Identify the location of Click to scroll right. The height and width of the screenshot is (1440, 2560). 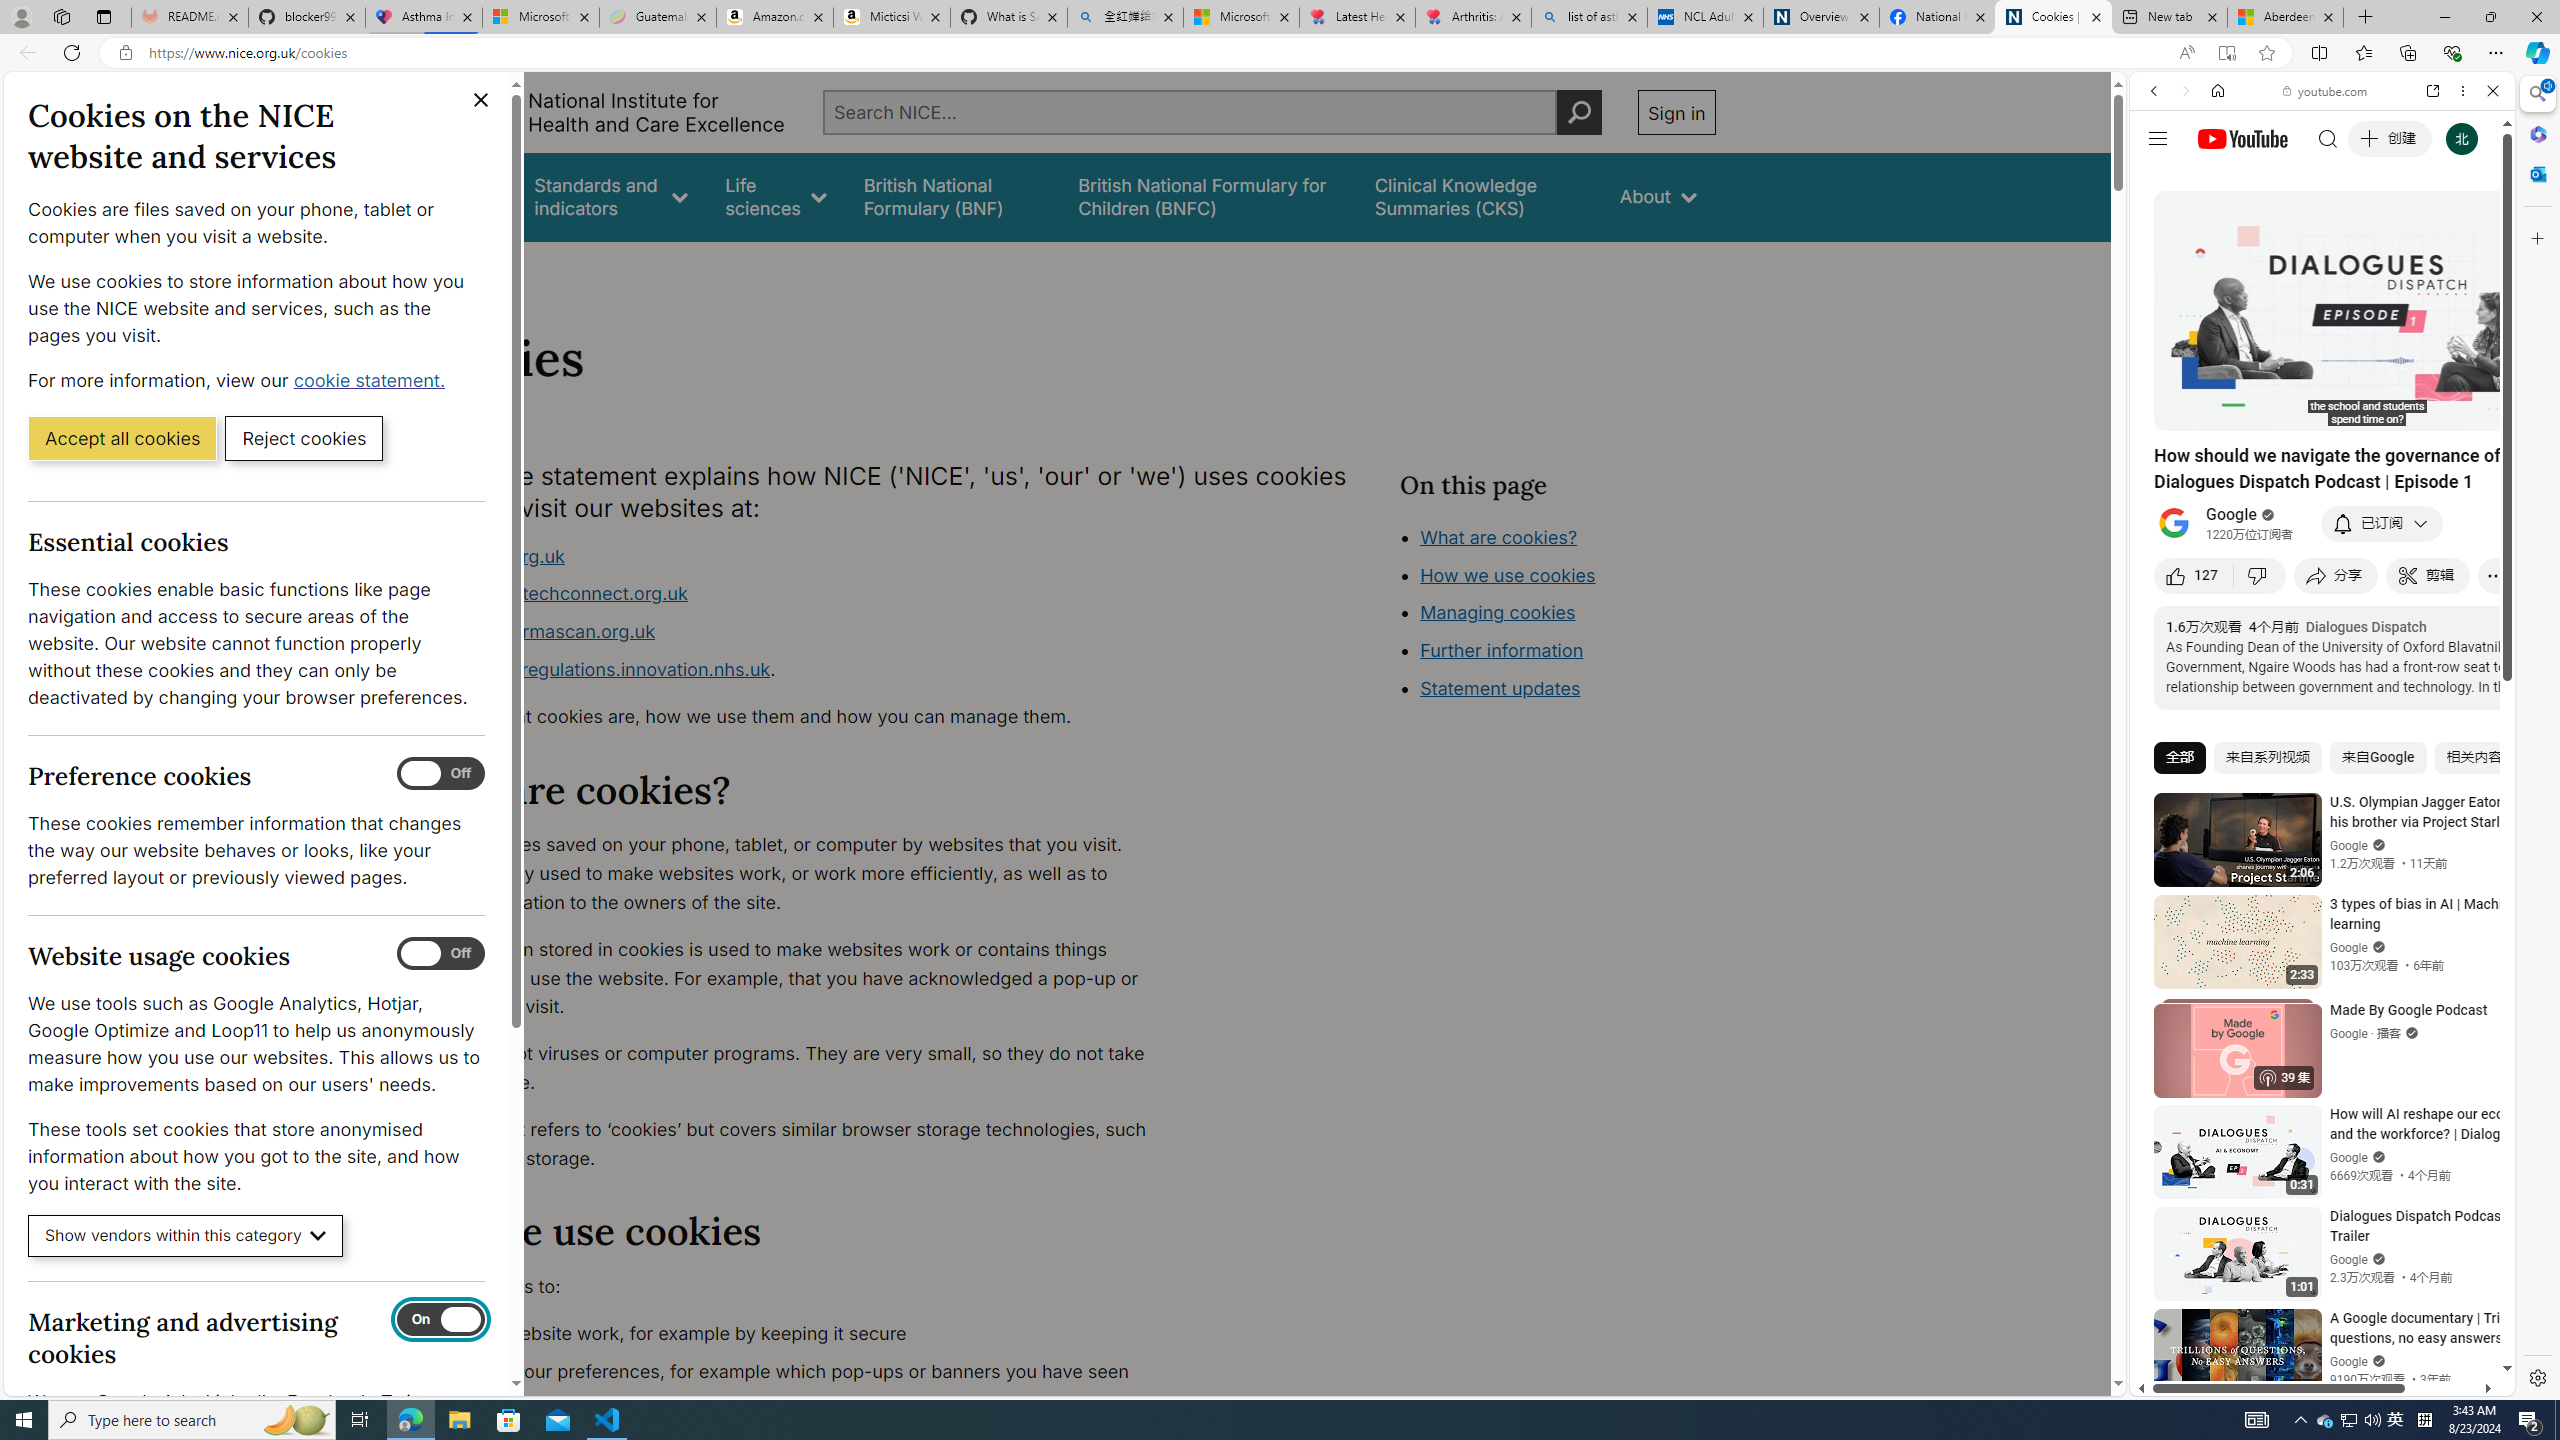
(2475, 803).